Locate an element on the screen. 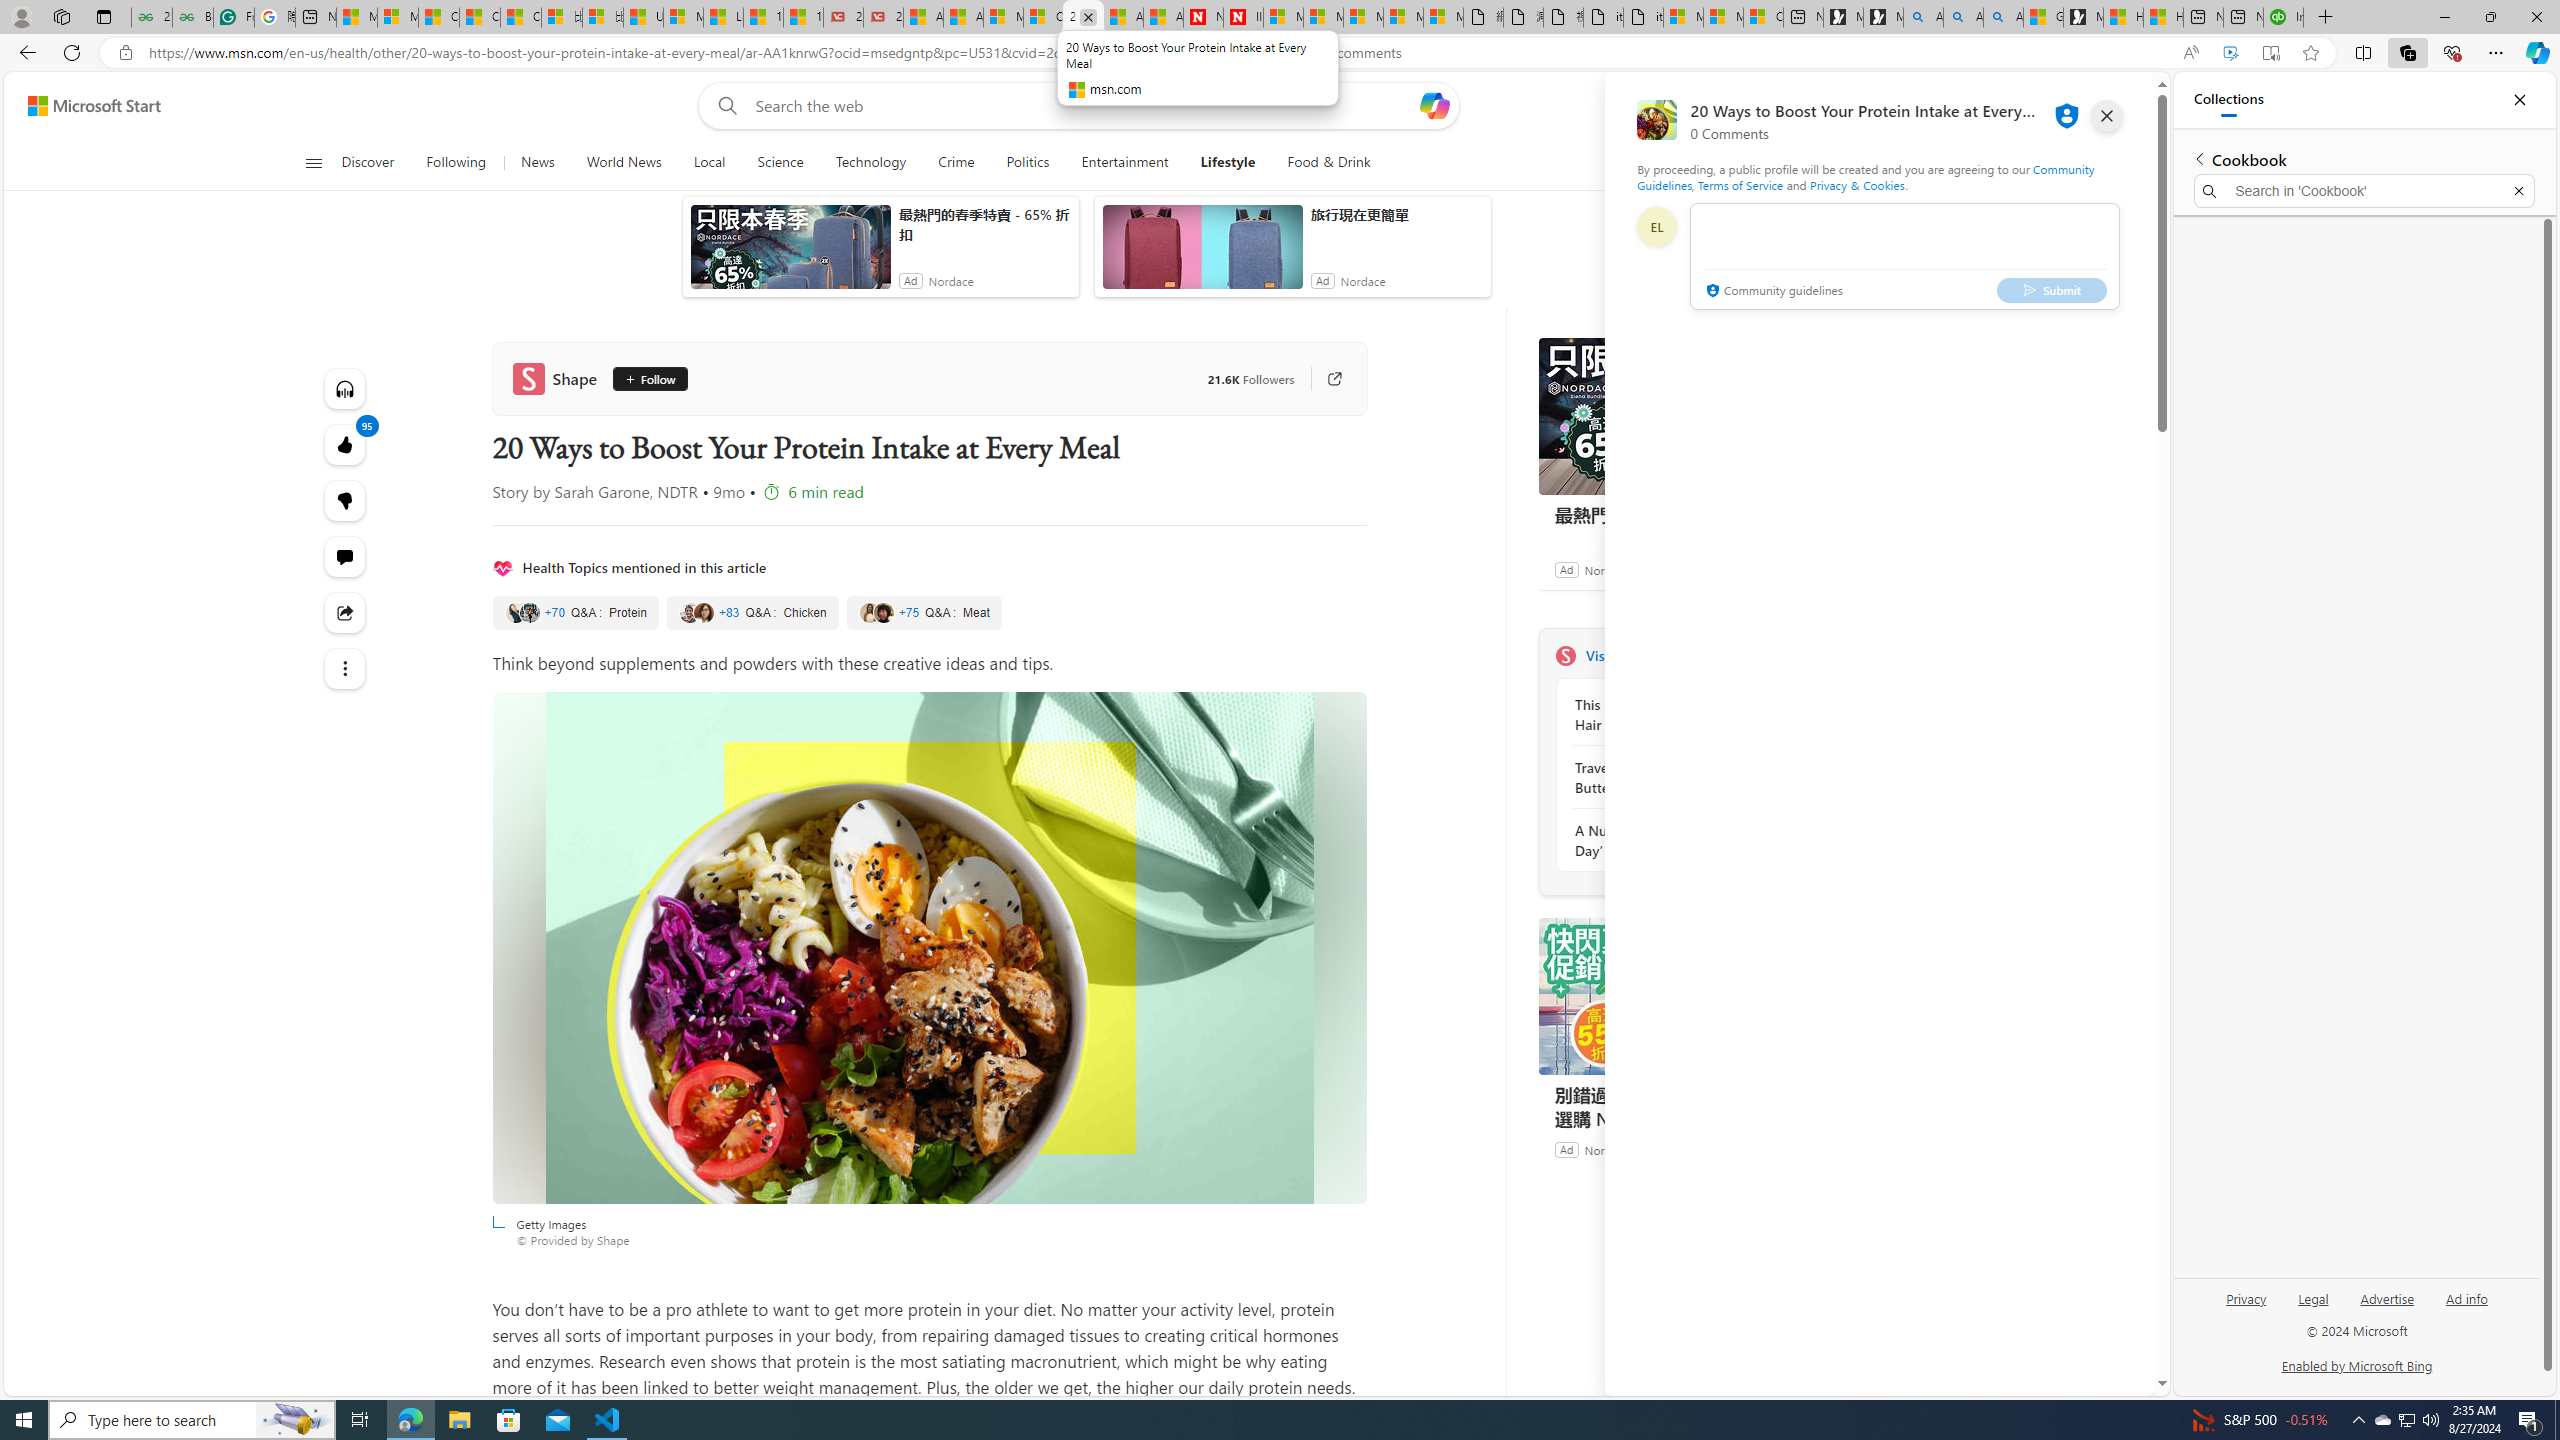 This screenshot has height=1440, width=2560. Politics is located at coordinates (1027, 163).